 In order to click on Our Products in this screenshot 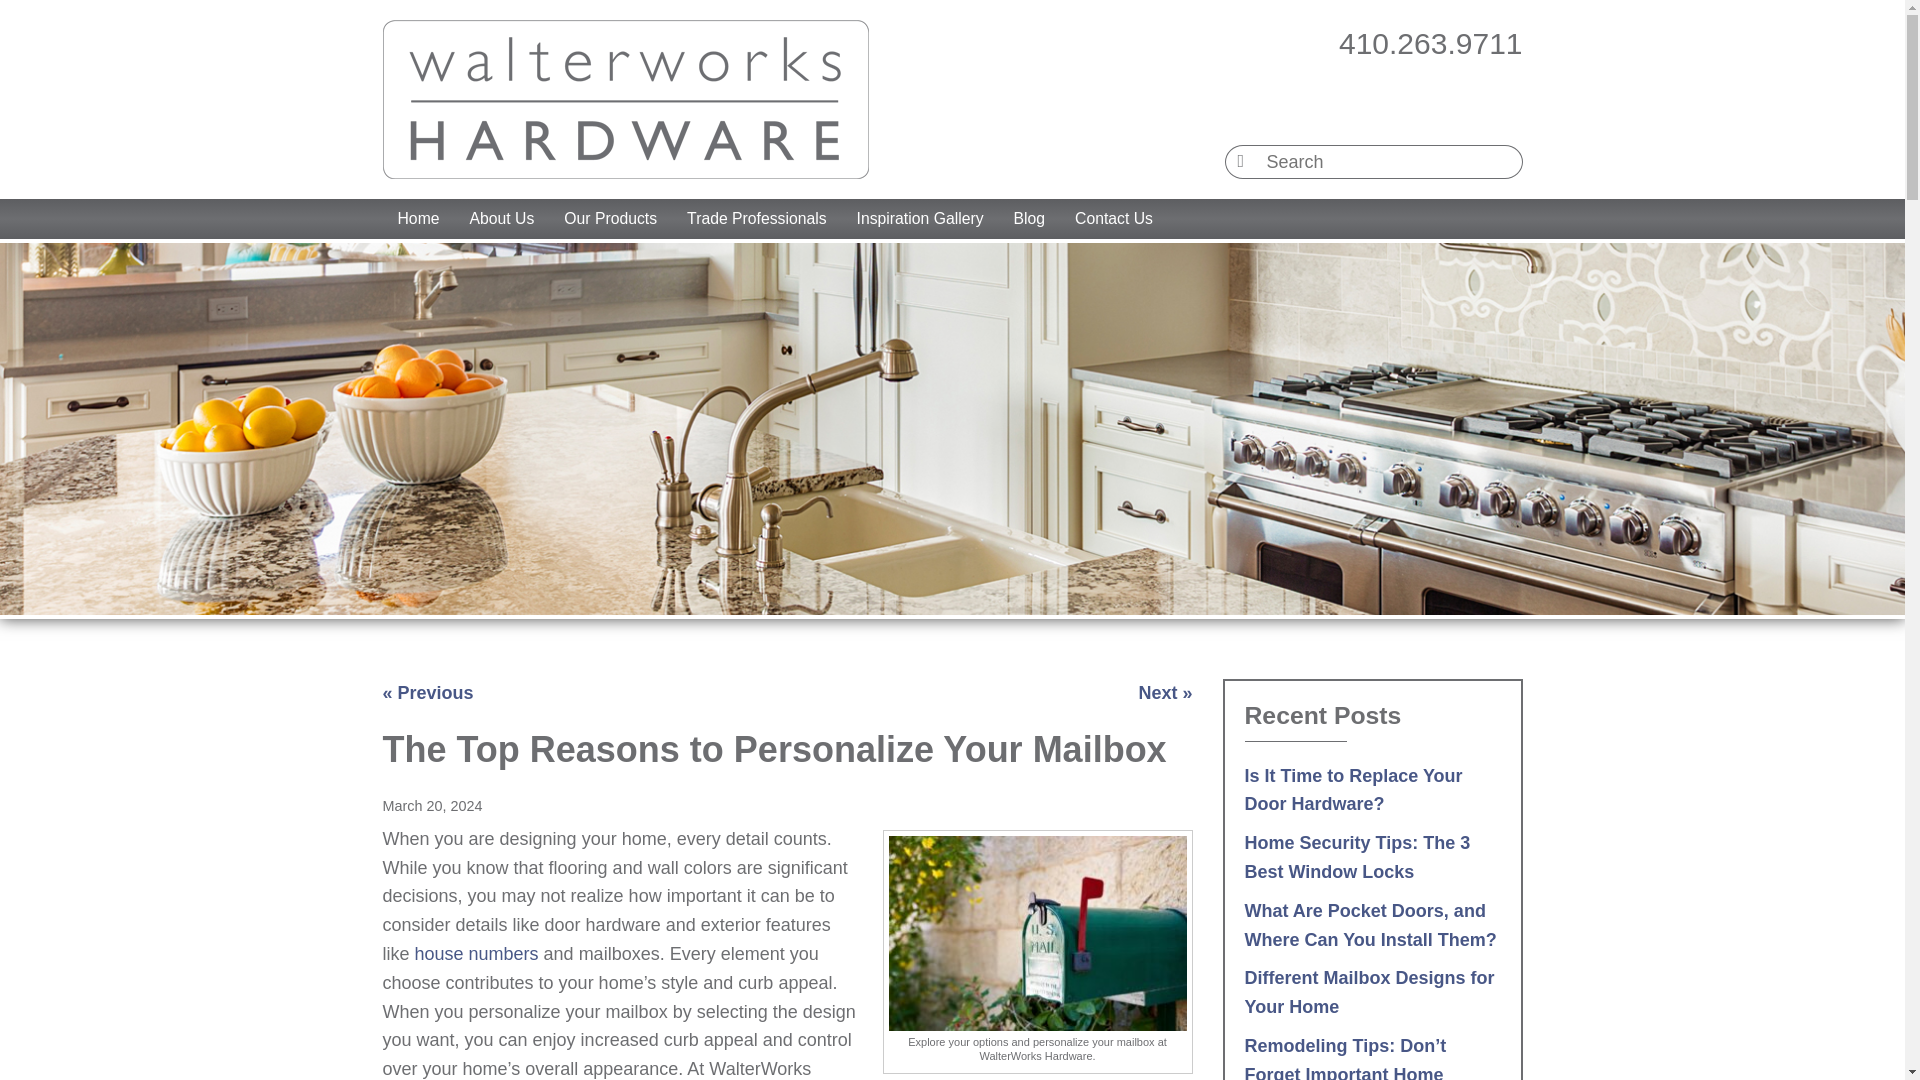, I will do `click(610, 218)`.